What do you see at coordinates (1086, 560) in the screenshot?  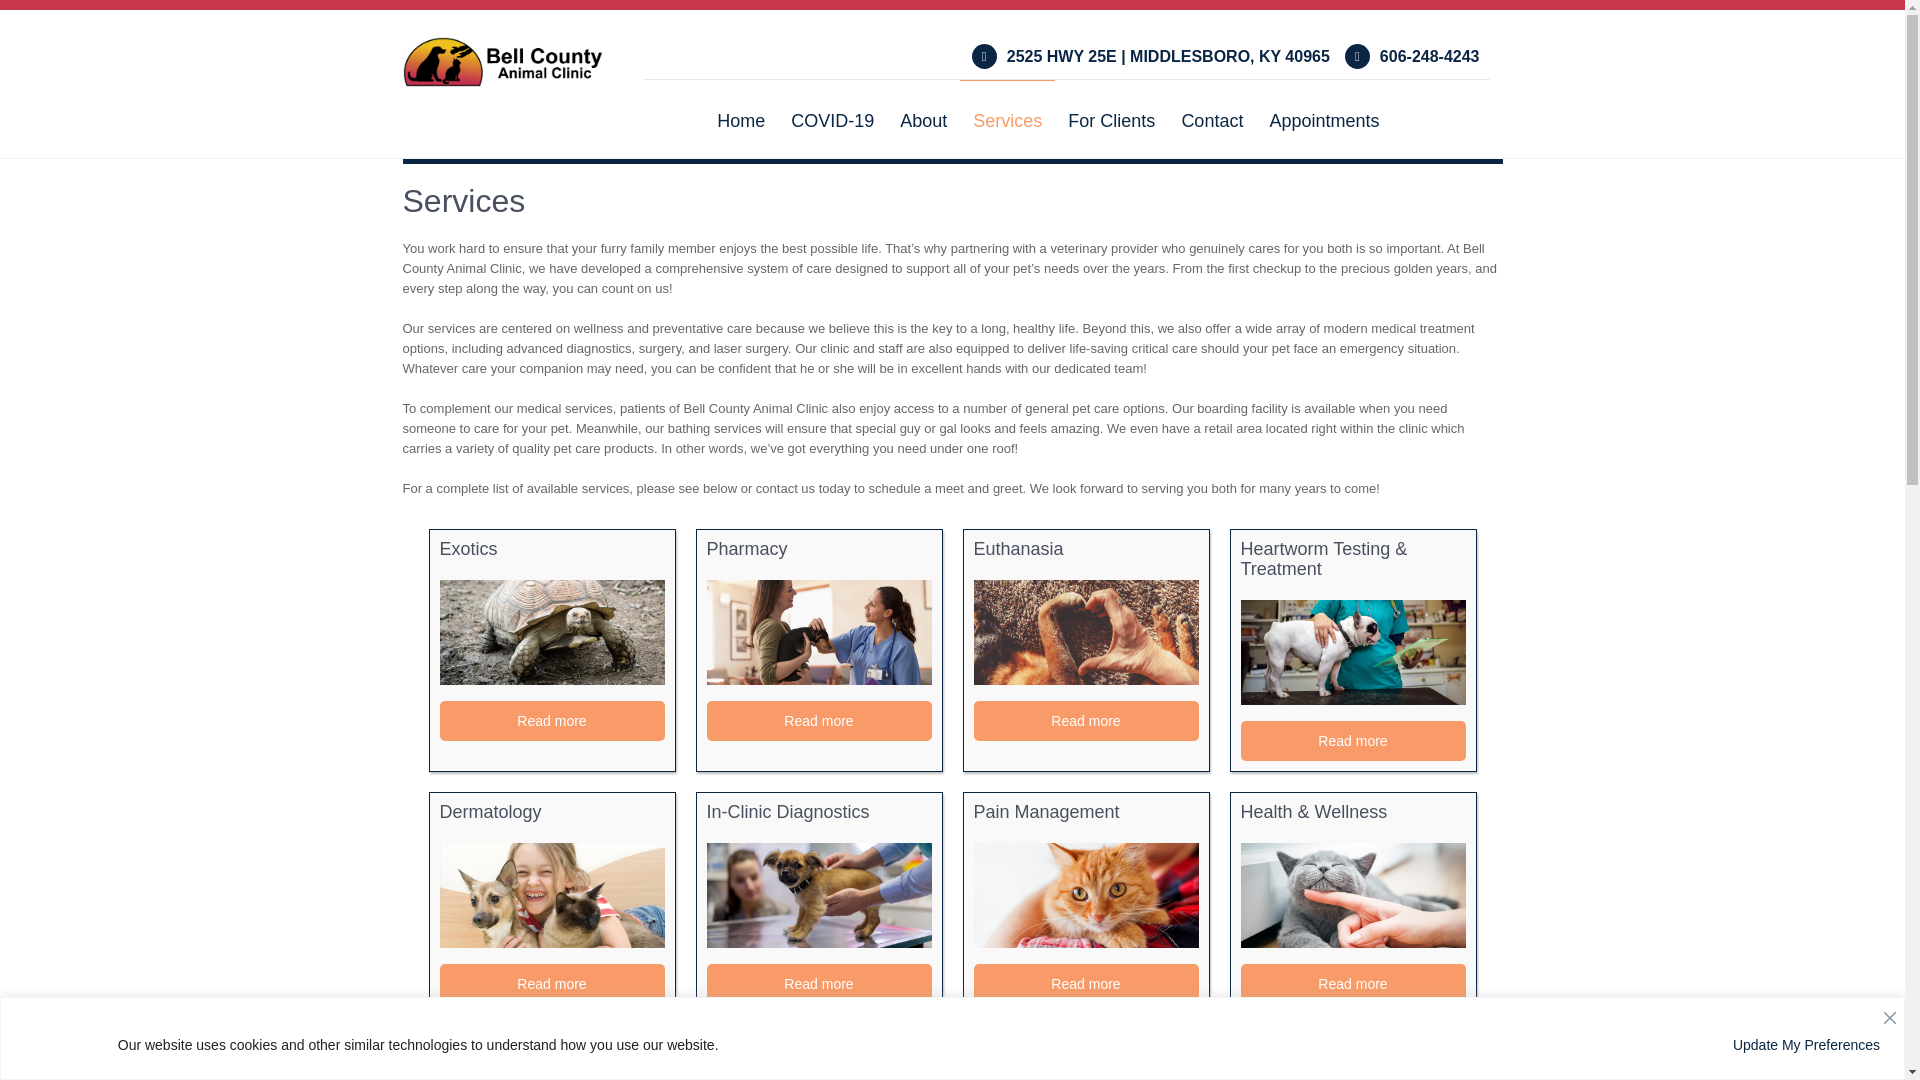 I see `Euthanasia` at bounding box center [1086, 560].